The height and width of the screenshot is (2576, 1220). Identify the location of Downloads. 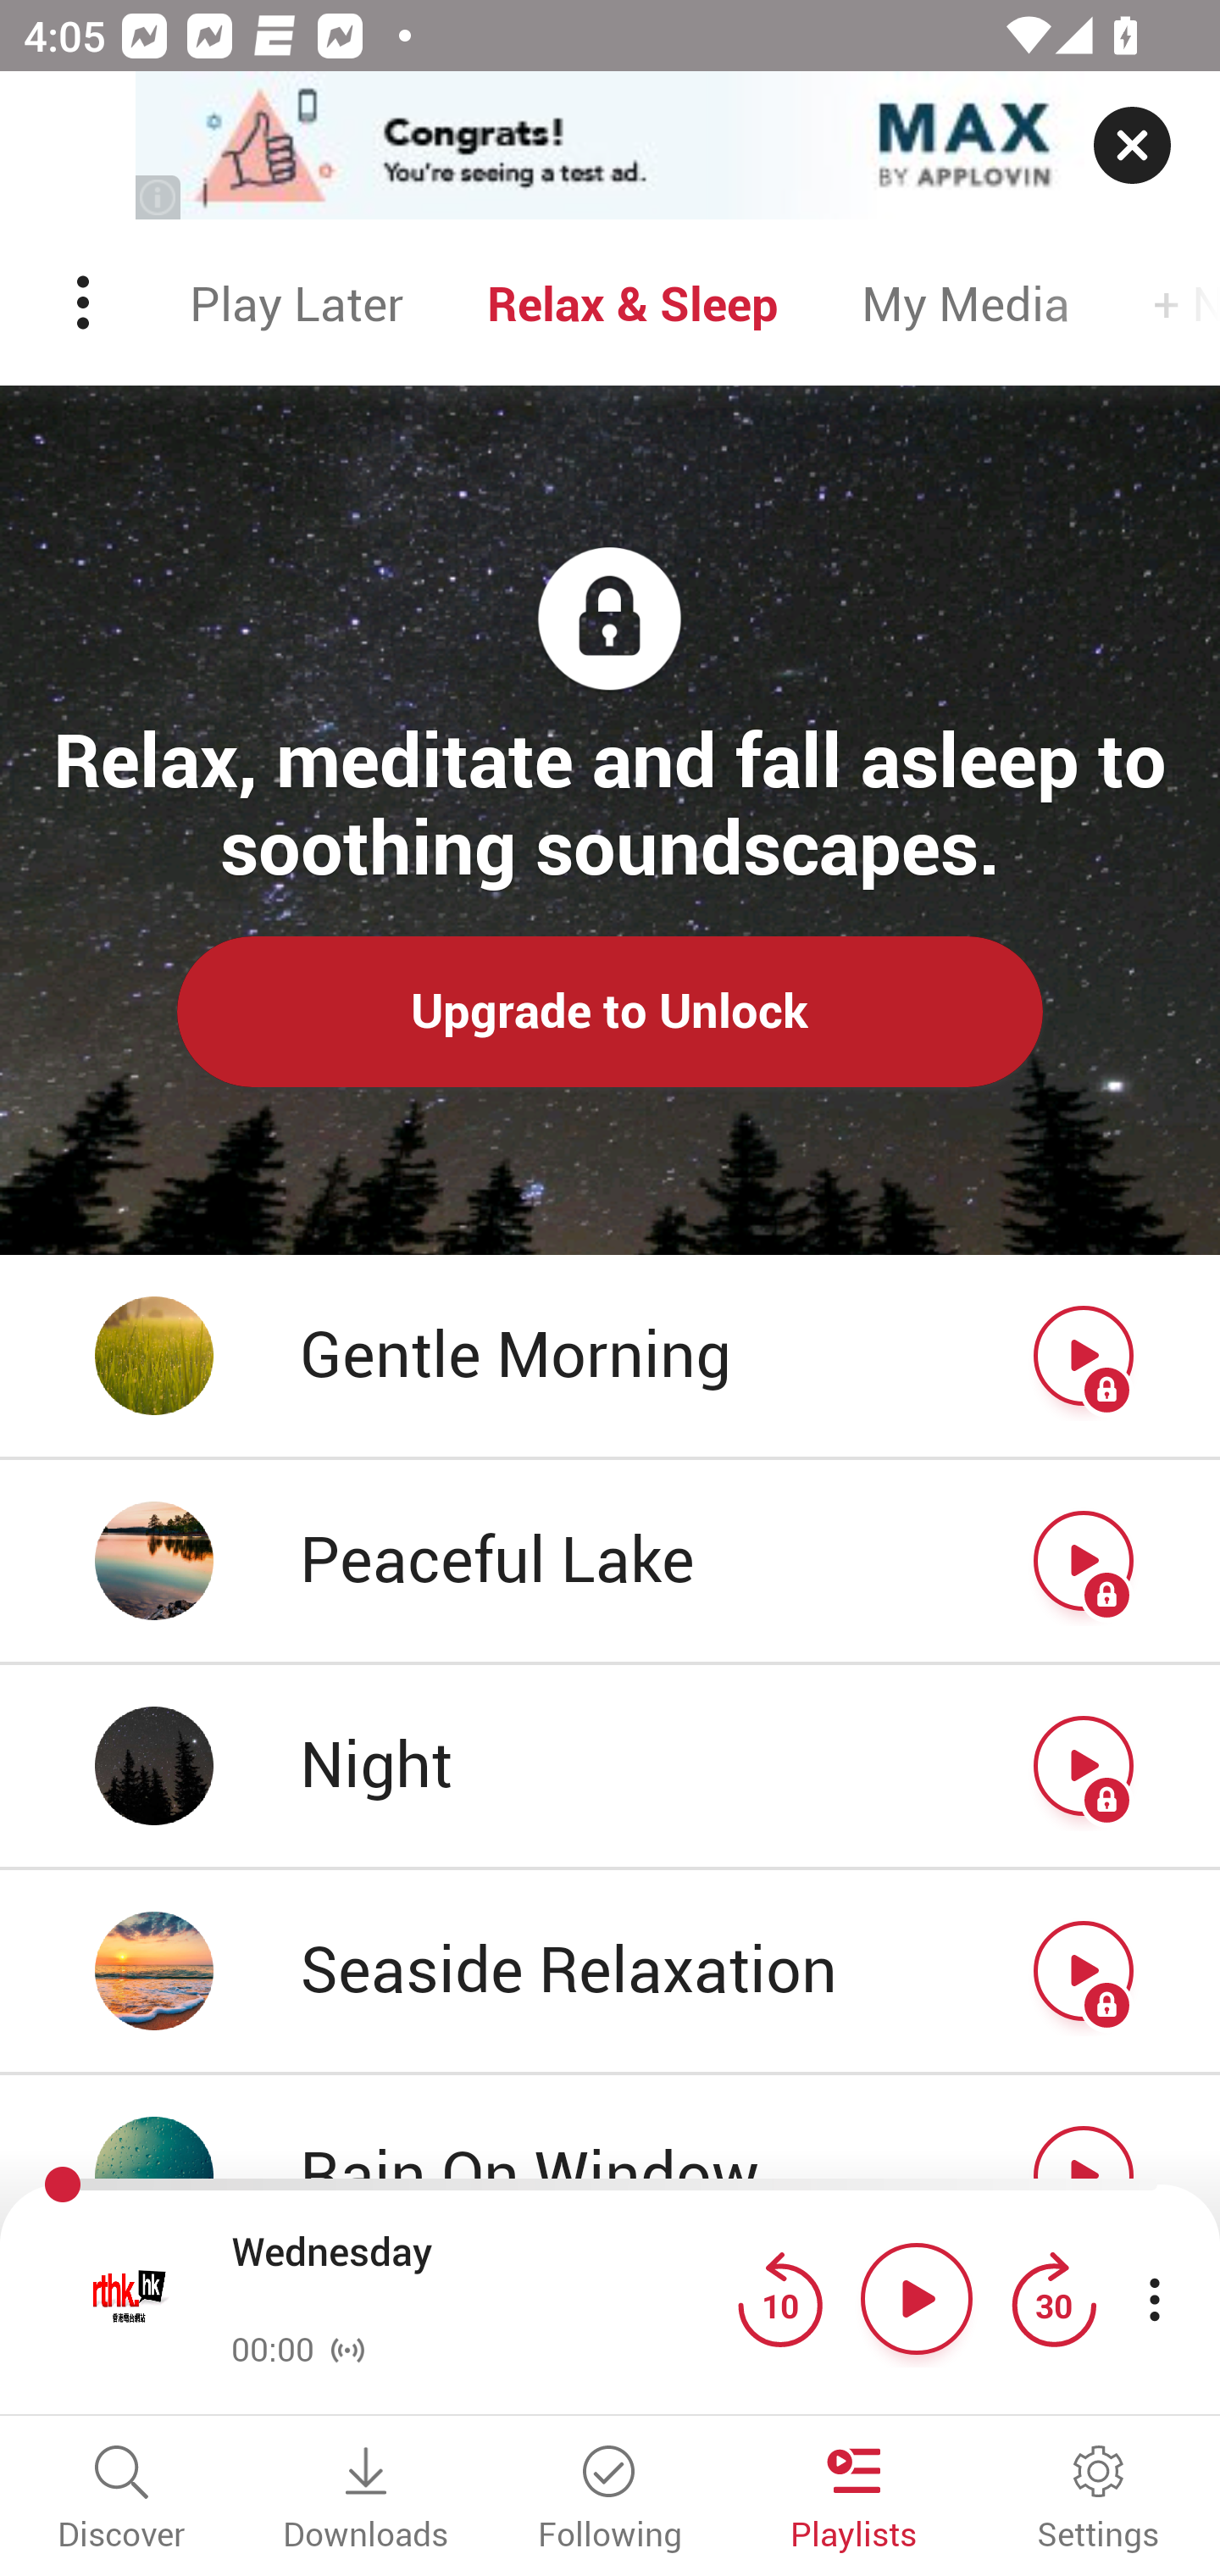
(366, 2500).